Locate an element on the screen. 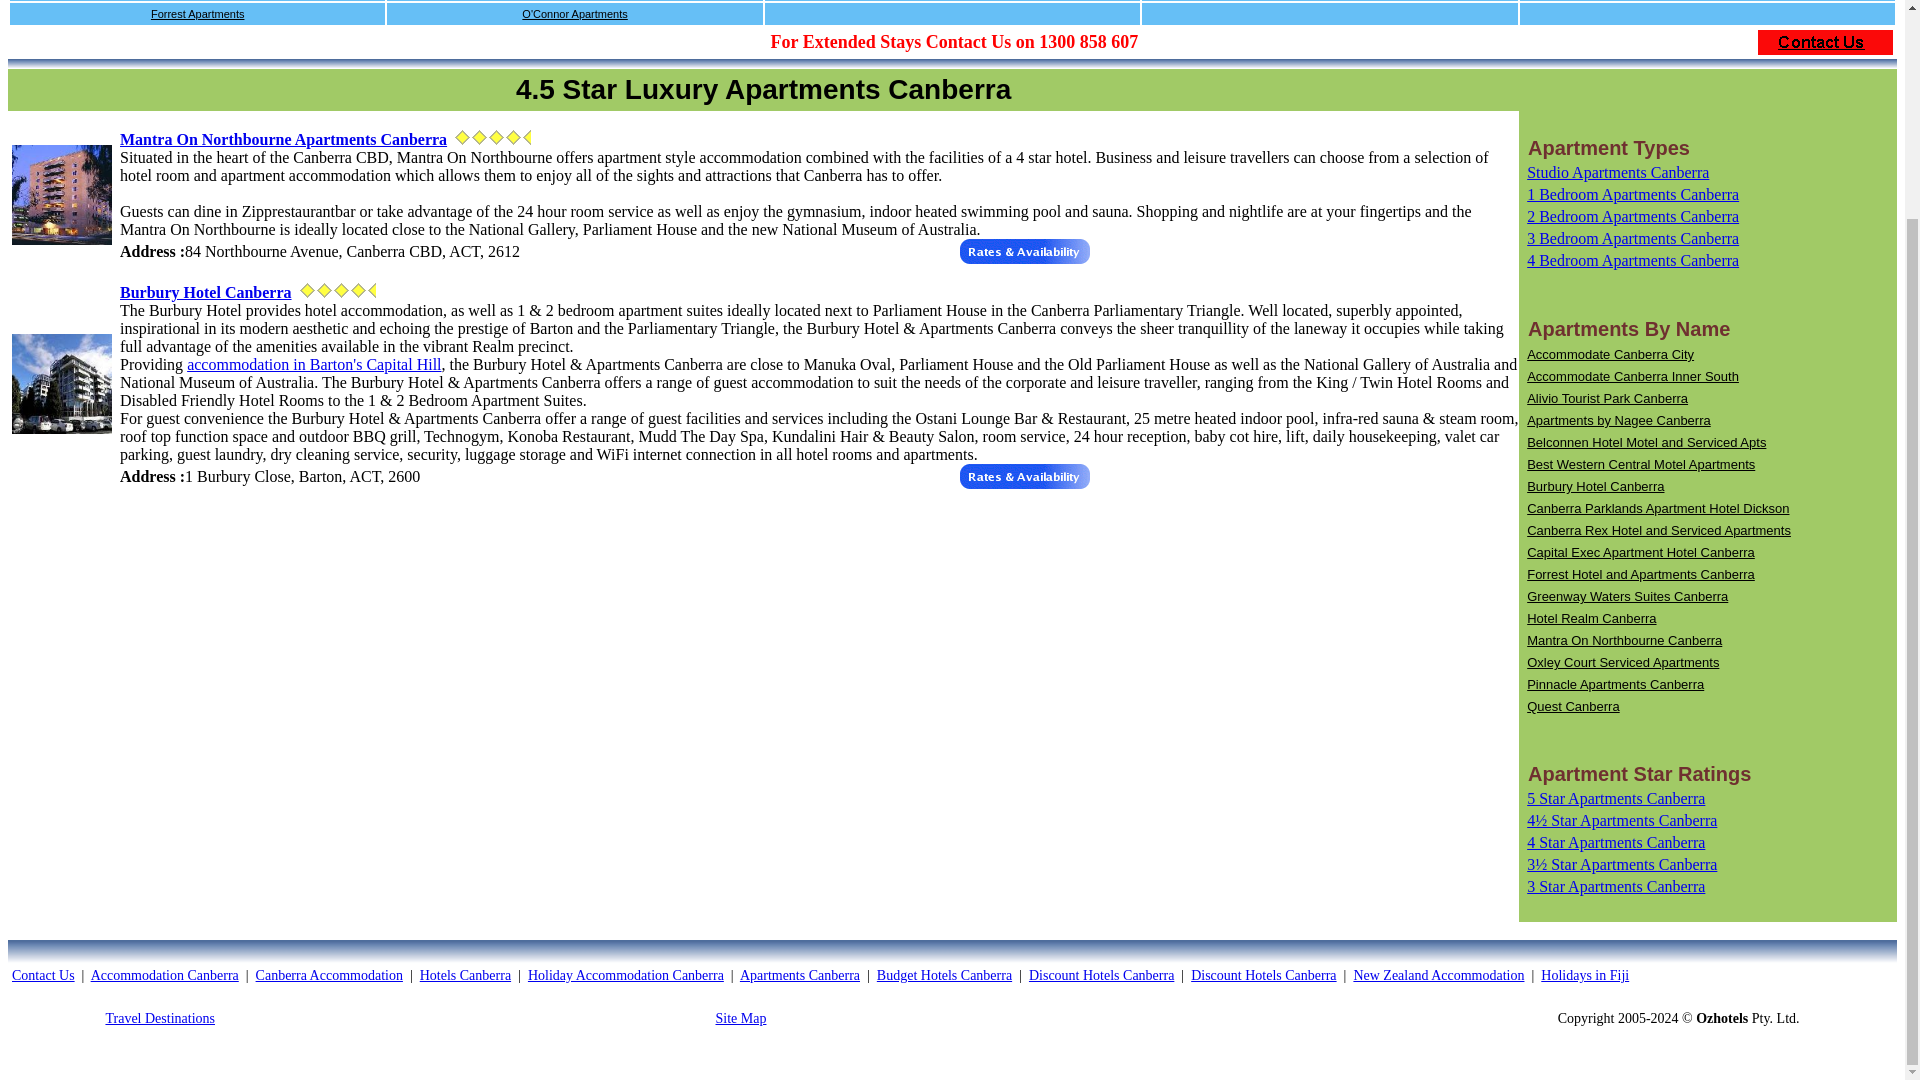 The height and width of the screenshot is (1080, 1920). Hotel Realm Canberra is located at coordinates (1590, 618).